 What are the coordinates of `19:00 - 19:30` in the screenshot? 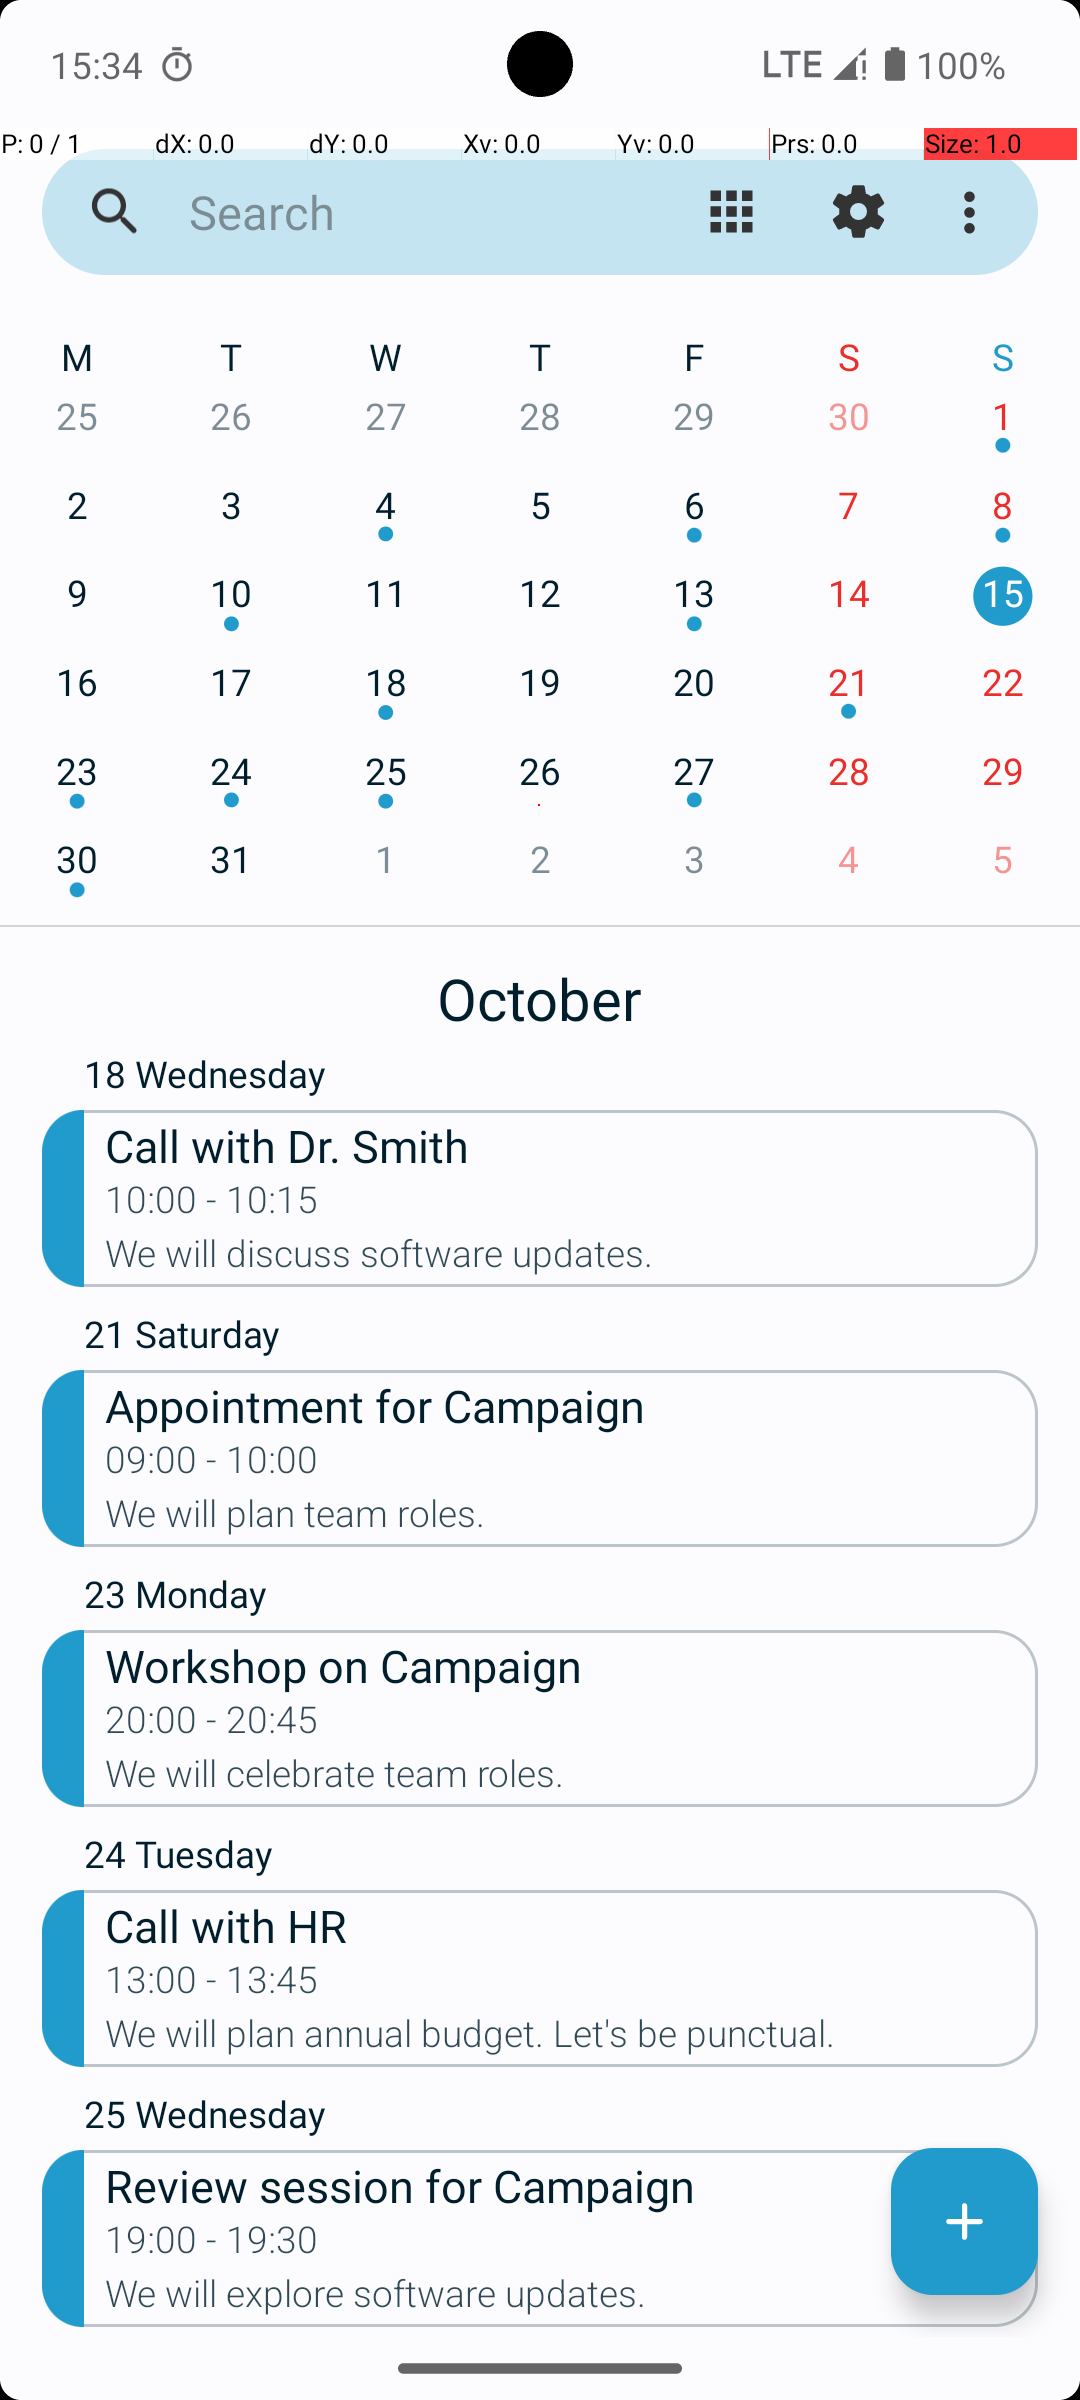 It's located at (212, 2246).